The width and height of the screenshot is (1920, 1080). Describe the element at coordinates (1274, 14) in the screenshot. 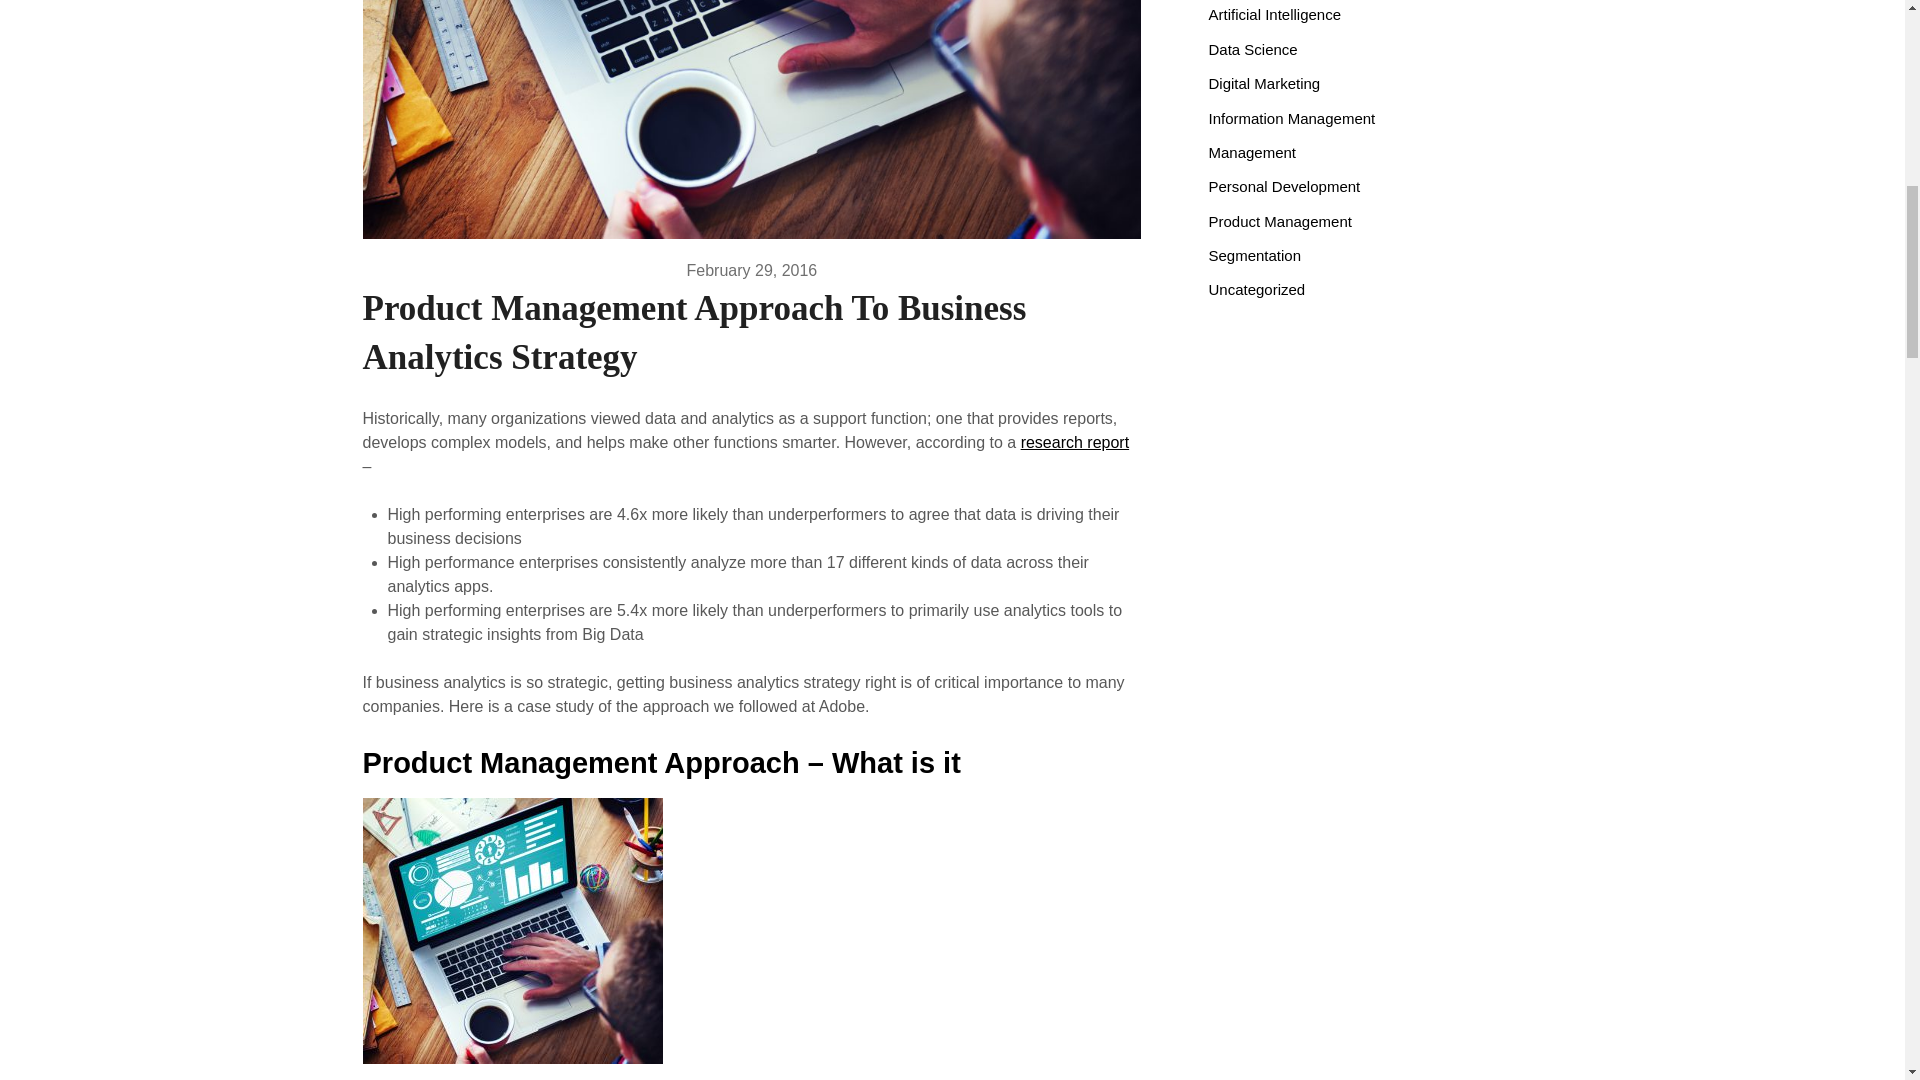

I see `Artificial Intelligence` at that location.